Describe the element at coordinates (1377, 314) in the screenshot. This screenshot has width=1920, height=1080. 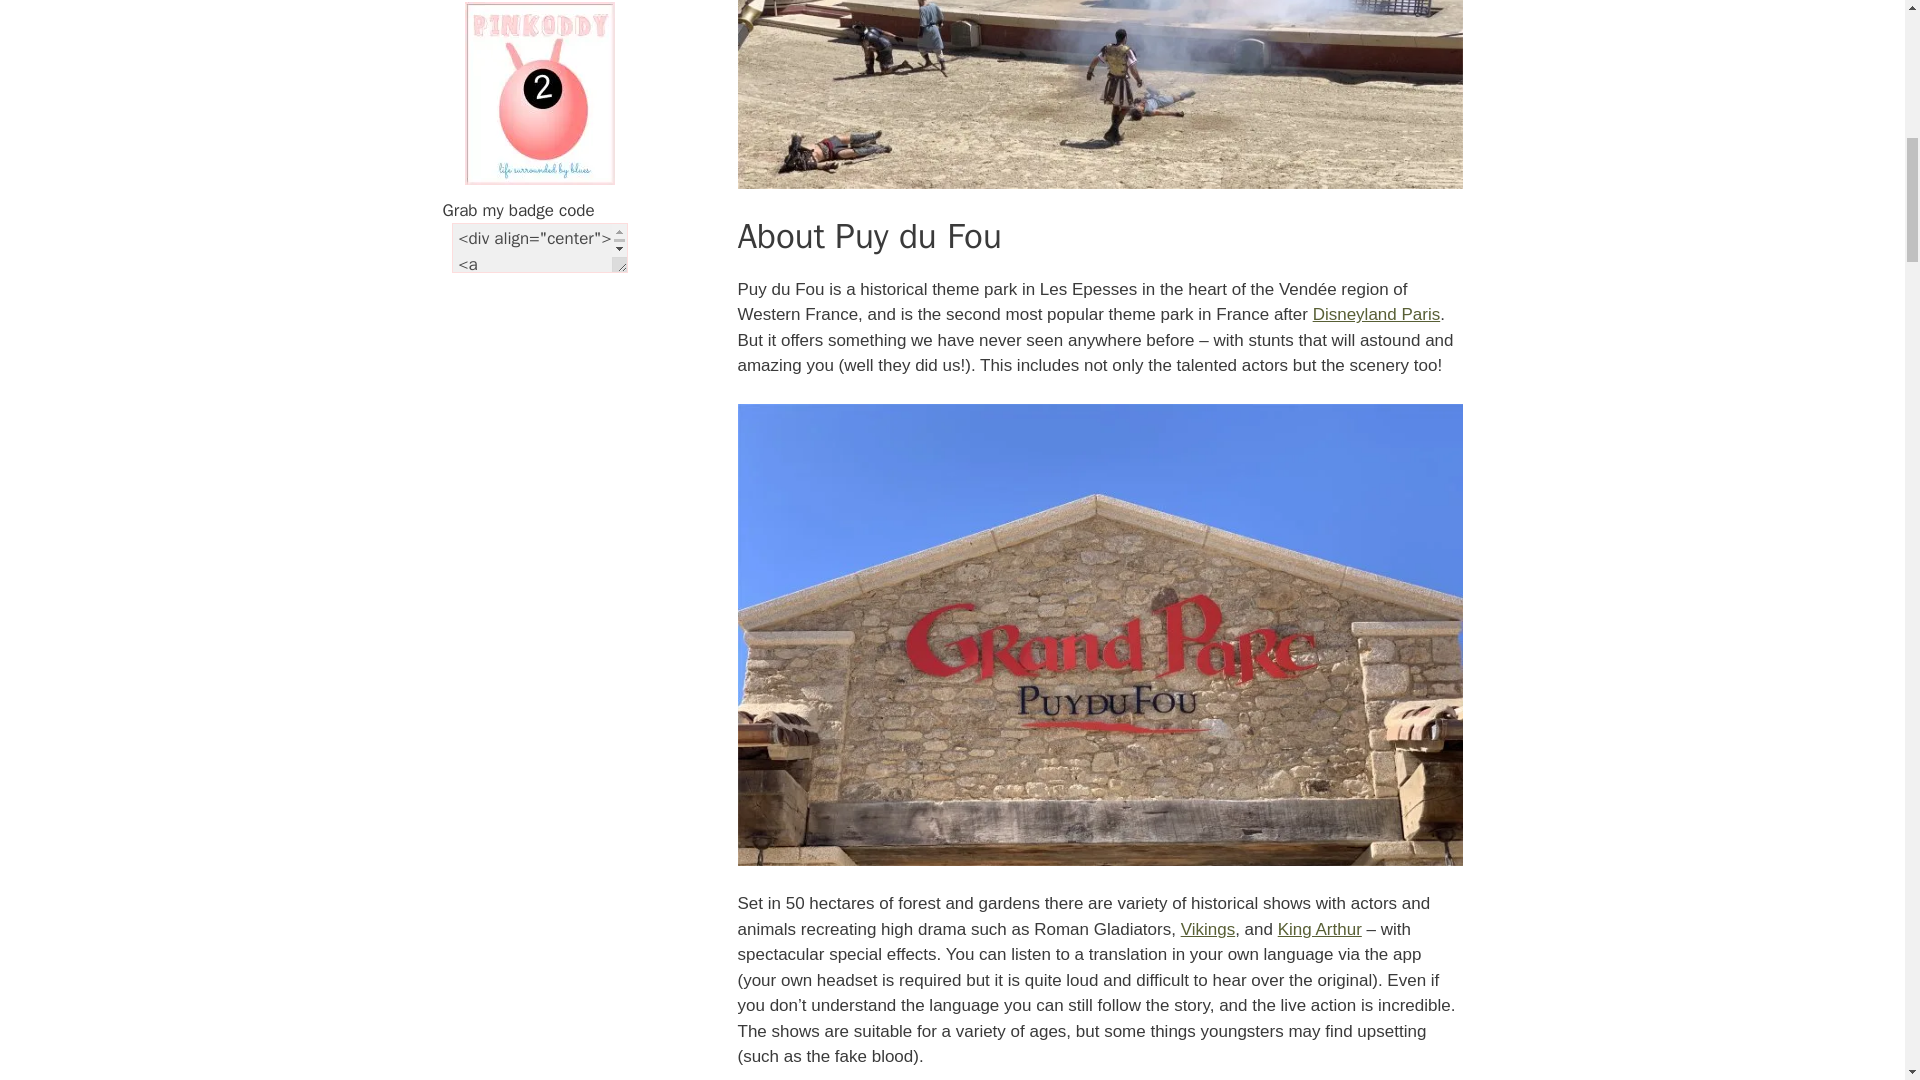
I see `Disneyland Paris` at that location.